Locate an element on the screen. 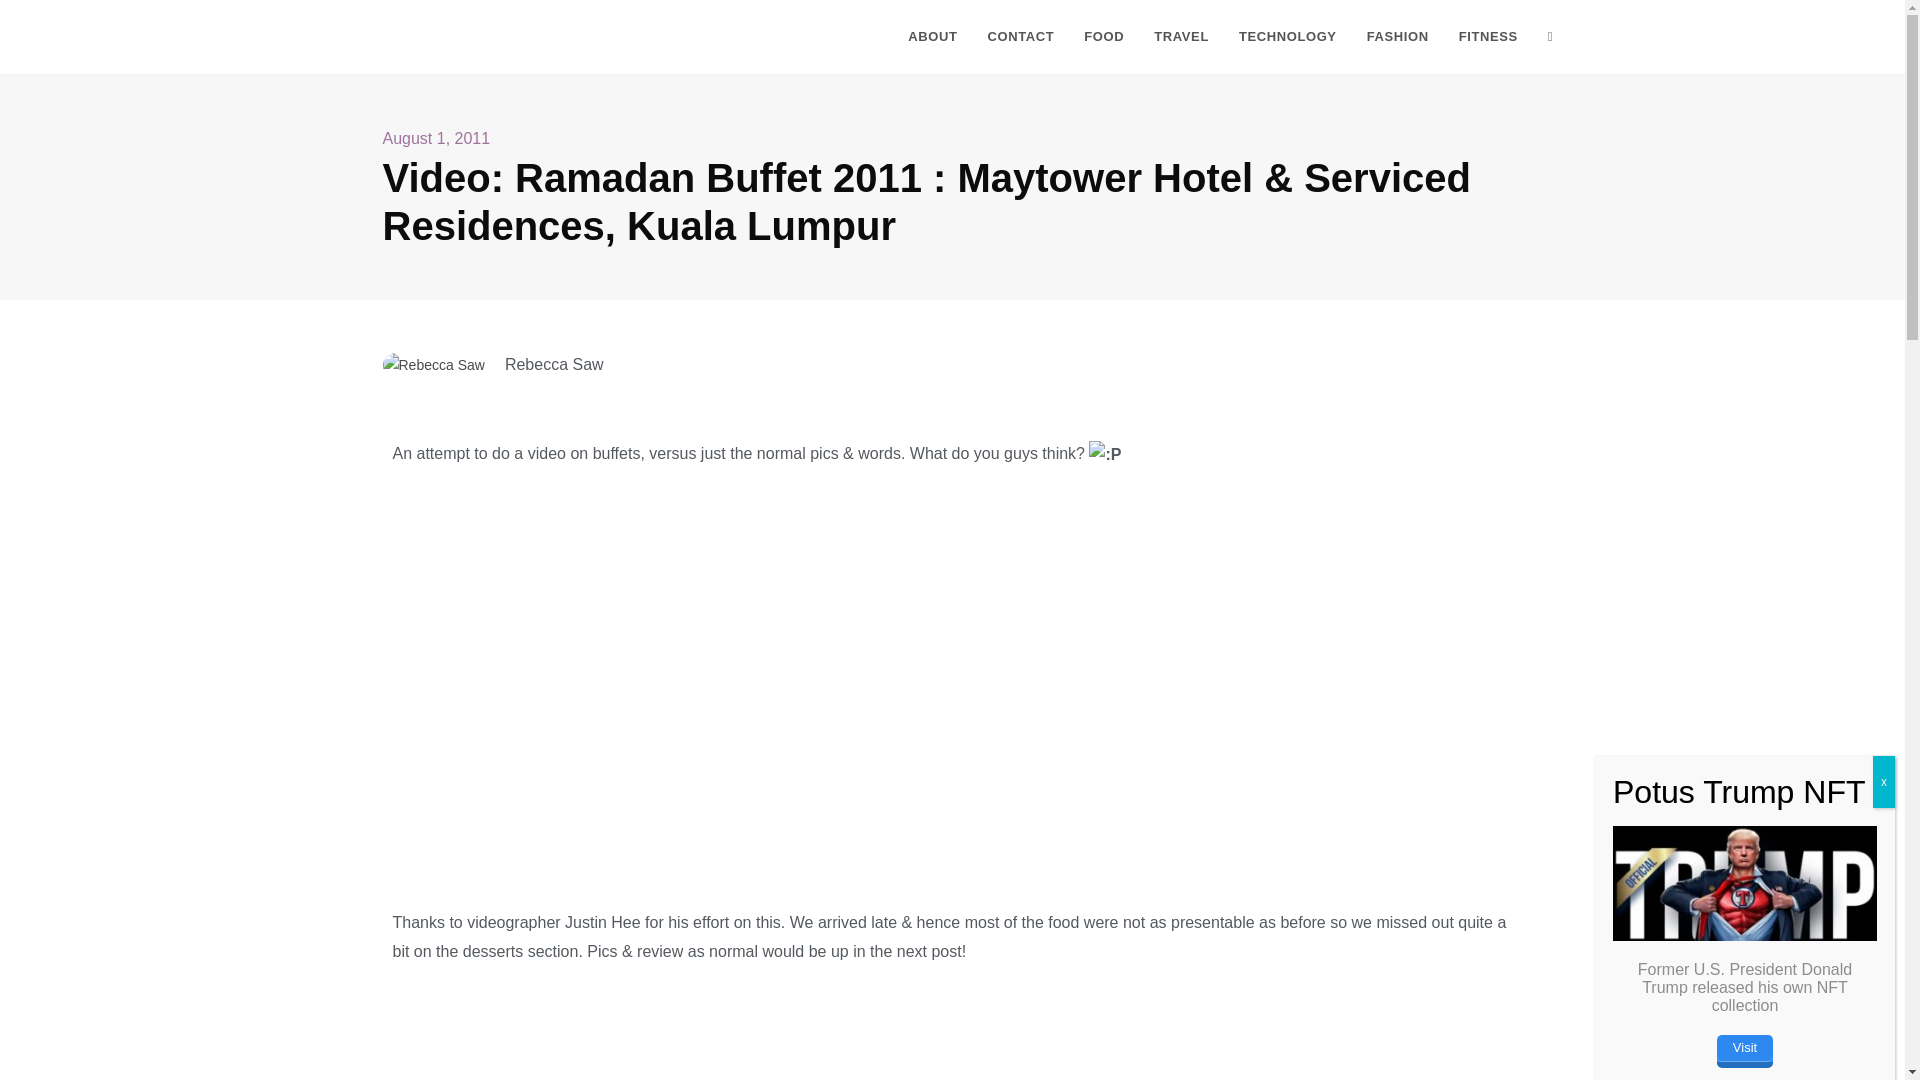 This screenshot has width=1920, height=1080. TRAVEL is located at coordinates (1181, 37).